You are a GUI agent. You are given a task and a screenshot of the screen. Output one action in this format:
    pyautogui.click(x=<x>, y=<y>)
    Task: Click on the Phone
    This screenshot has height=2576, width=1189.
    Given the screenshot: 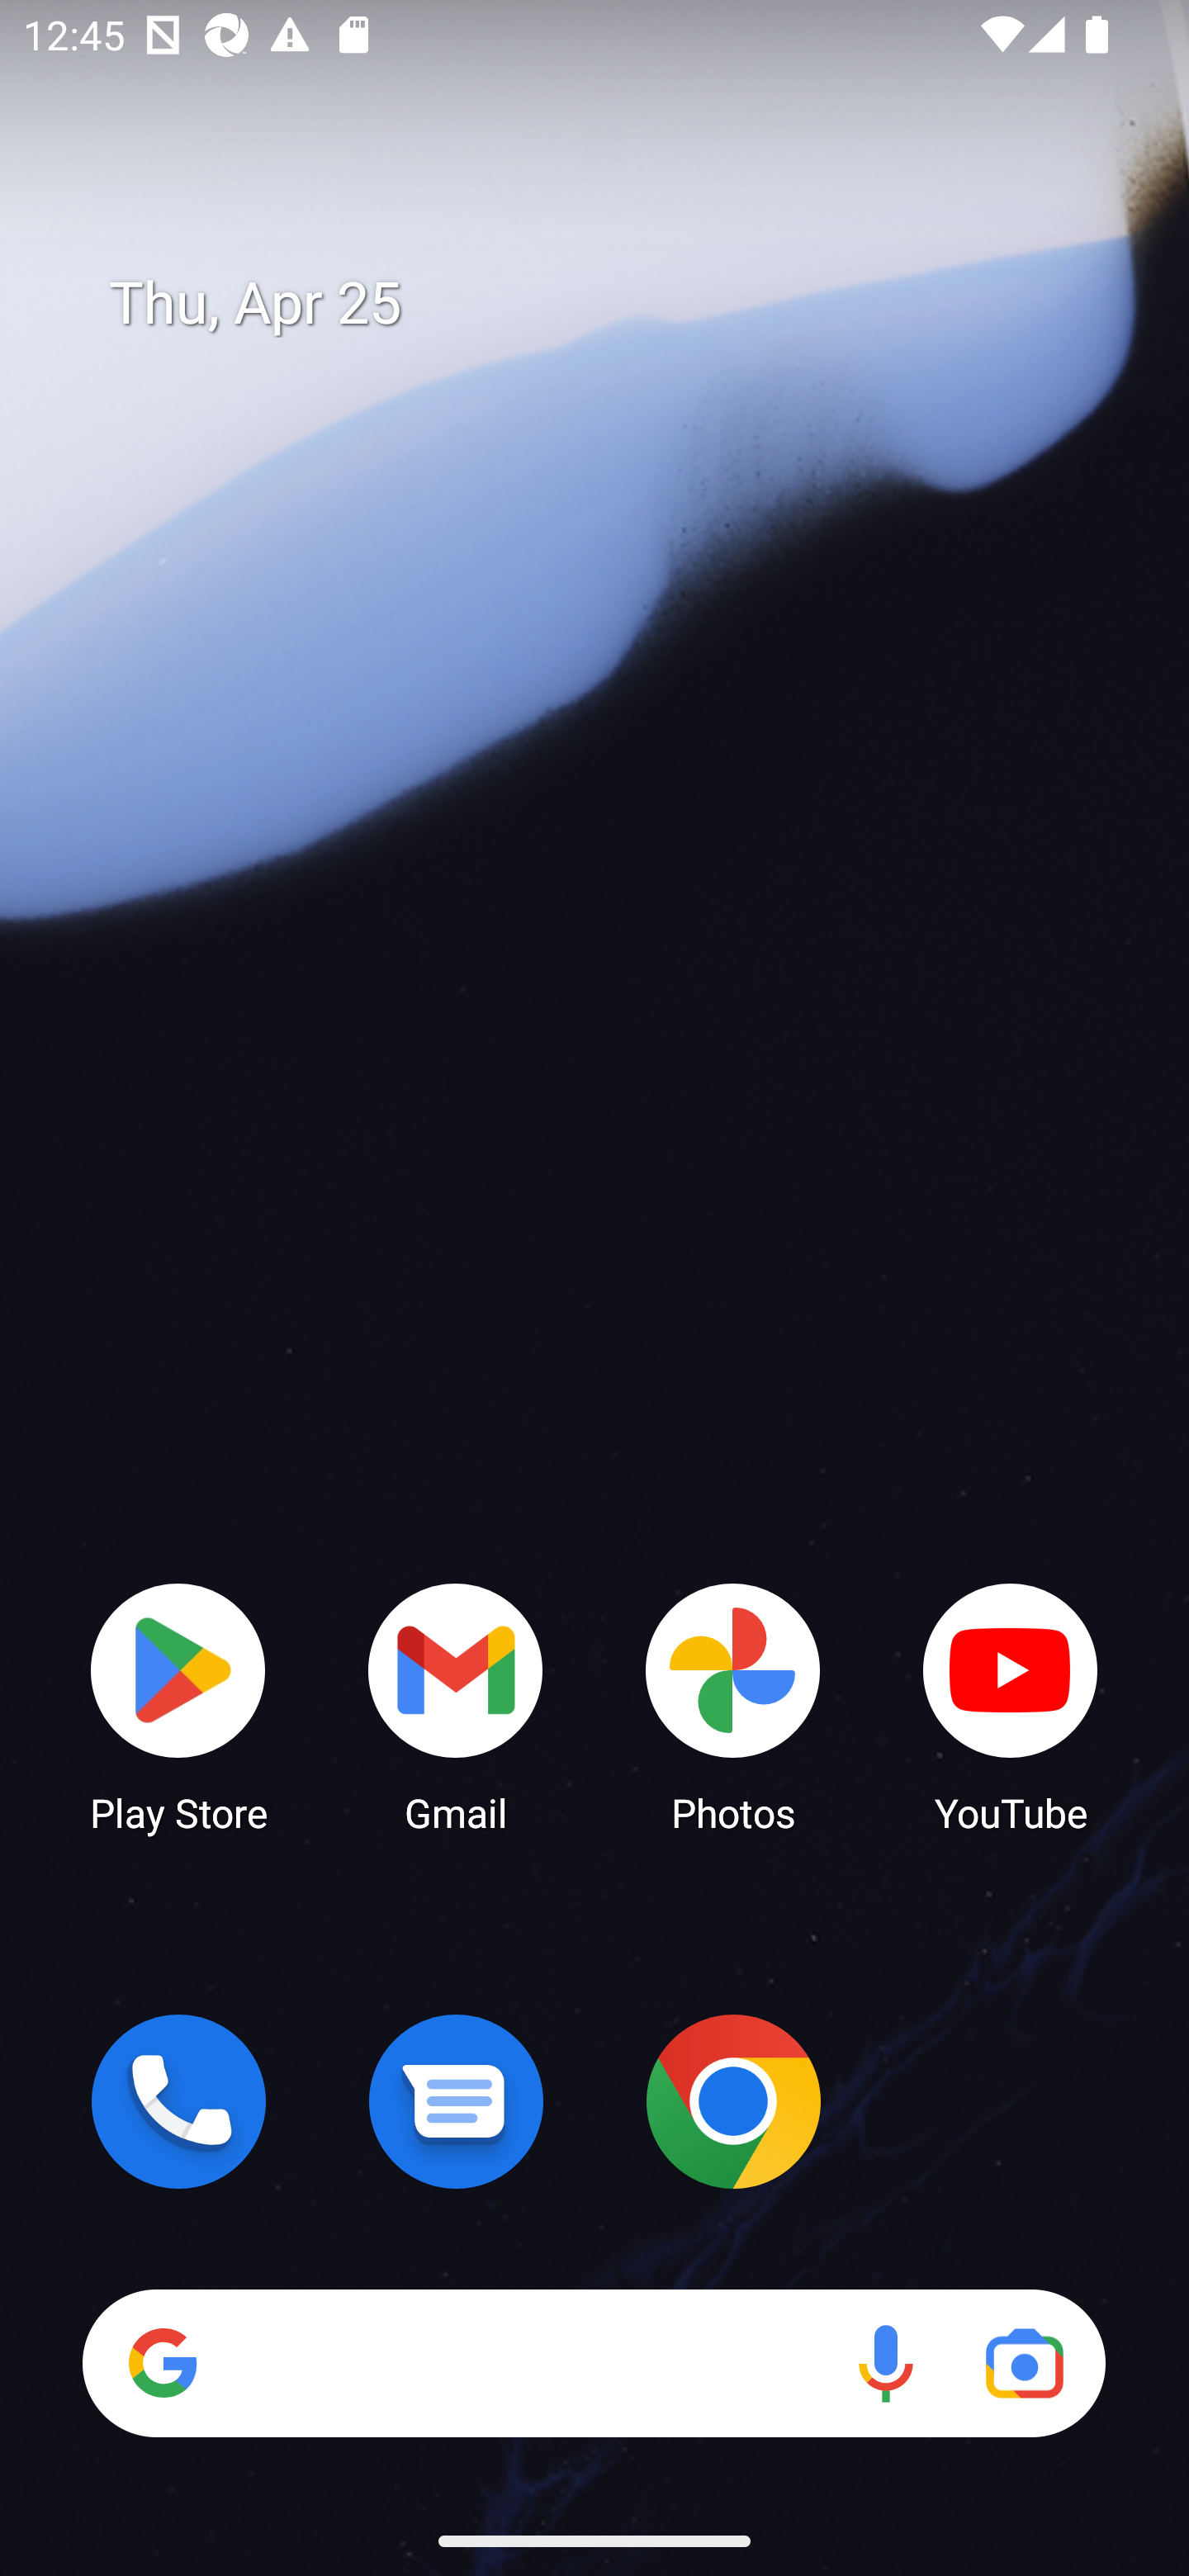 What is the action you would take?
    pyautogui.click(x=178, y=2101)
    